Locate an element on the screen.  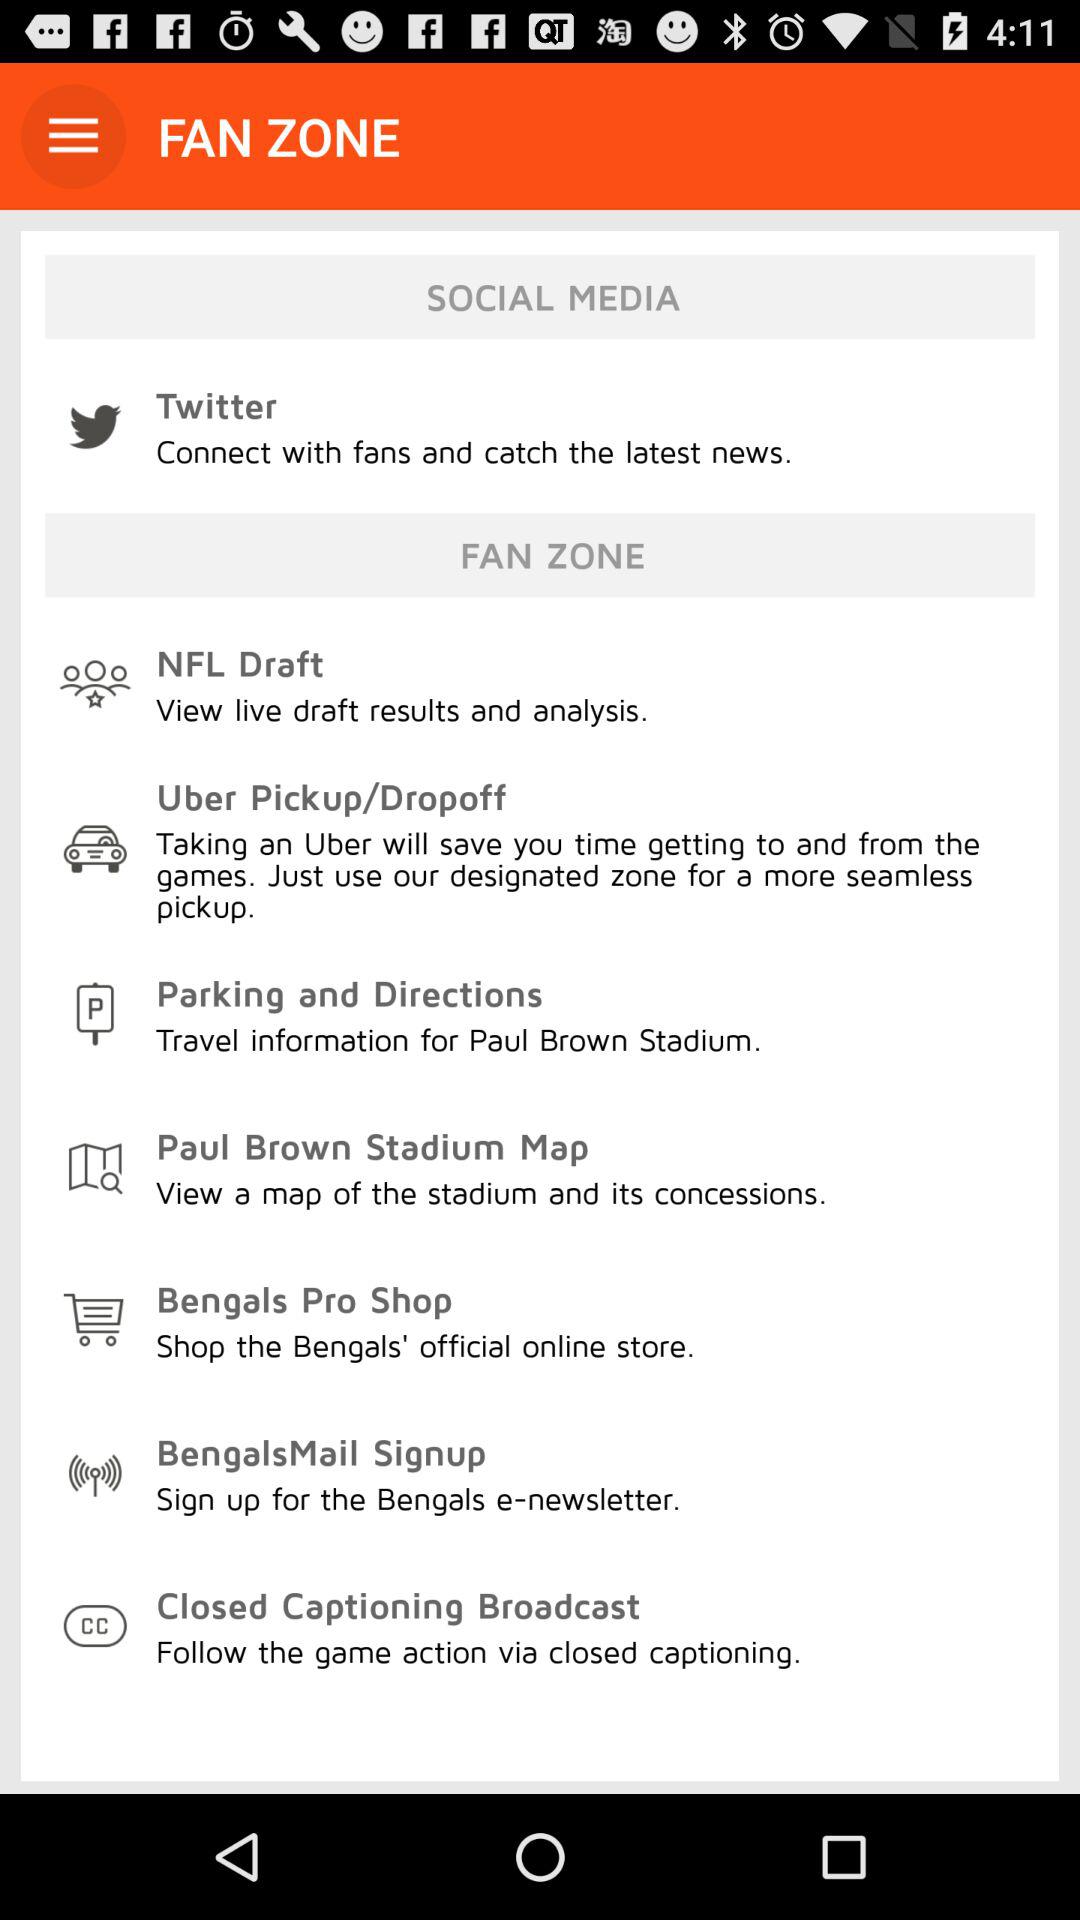
press to open menu is located at coordinates (74, 136).